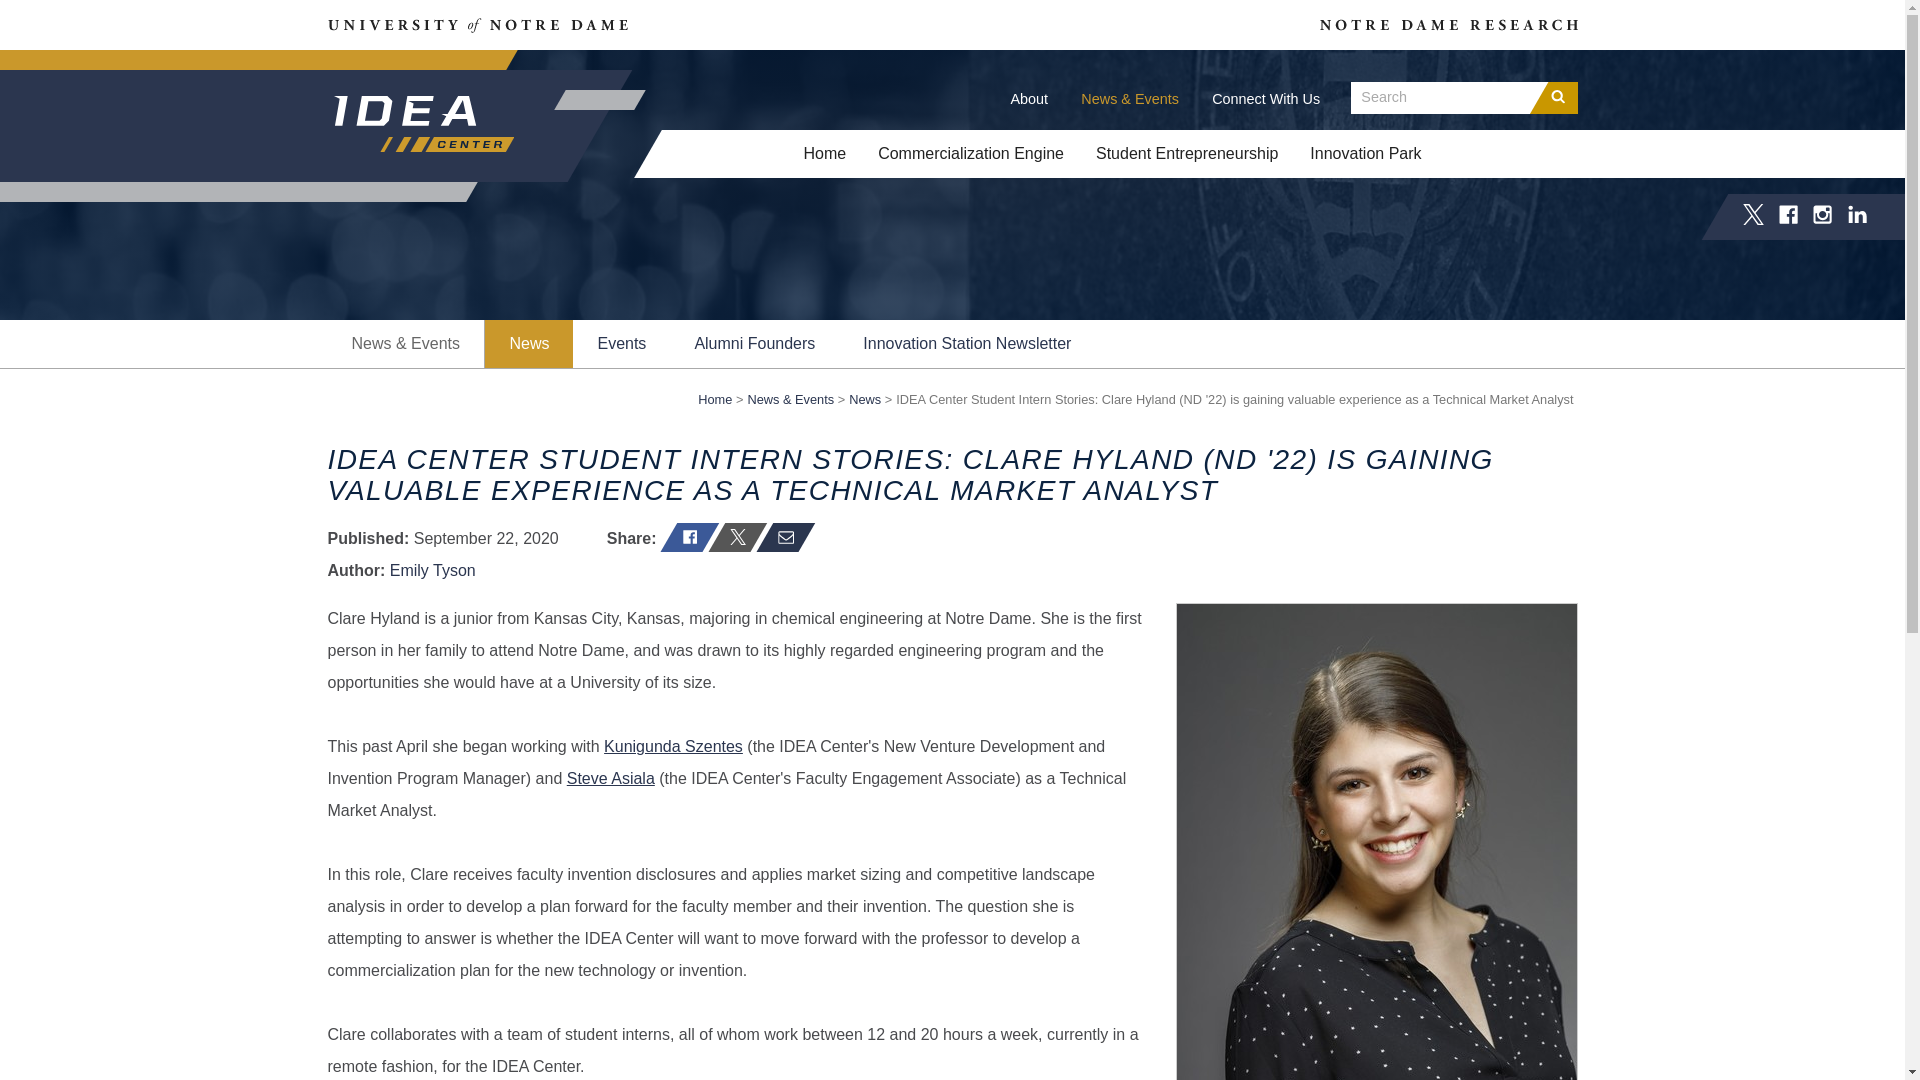 The height and width of the screenshot is (1080, 1920). Describe the element at coordinates (754, 344) in the screenshot. I see `Alumni Founders` at that location.